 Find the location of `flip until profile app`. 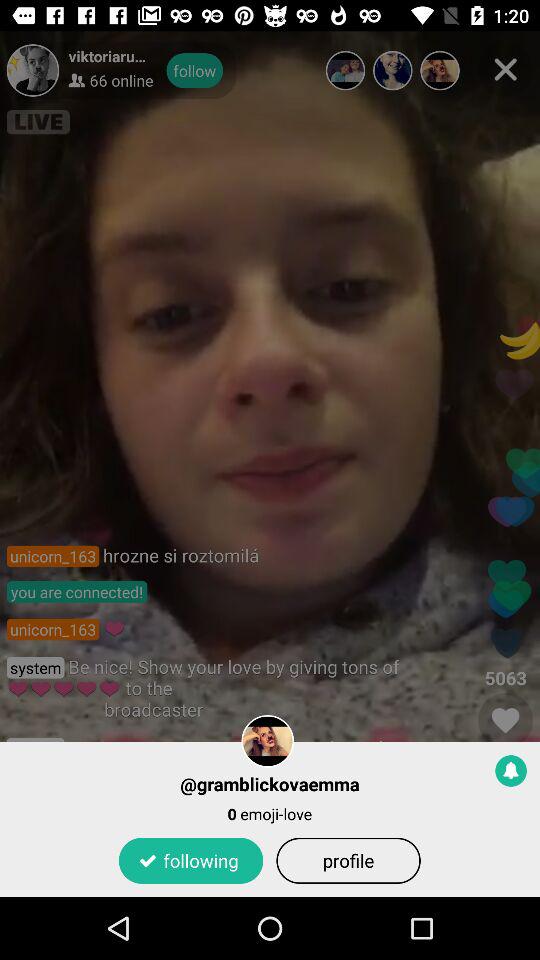

flip until profile app is located at coordinates (348, 860).